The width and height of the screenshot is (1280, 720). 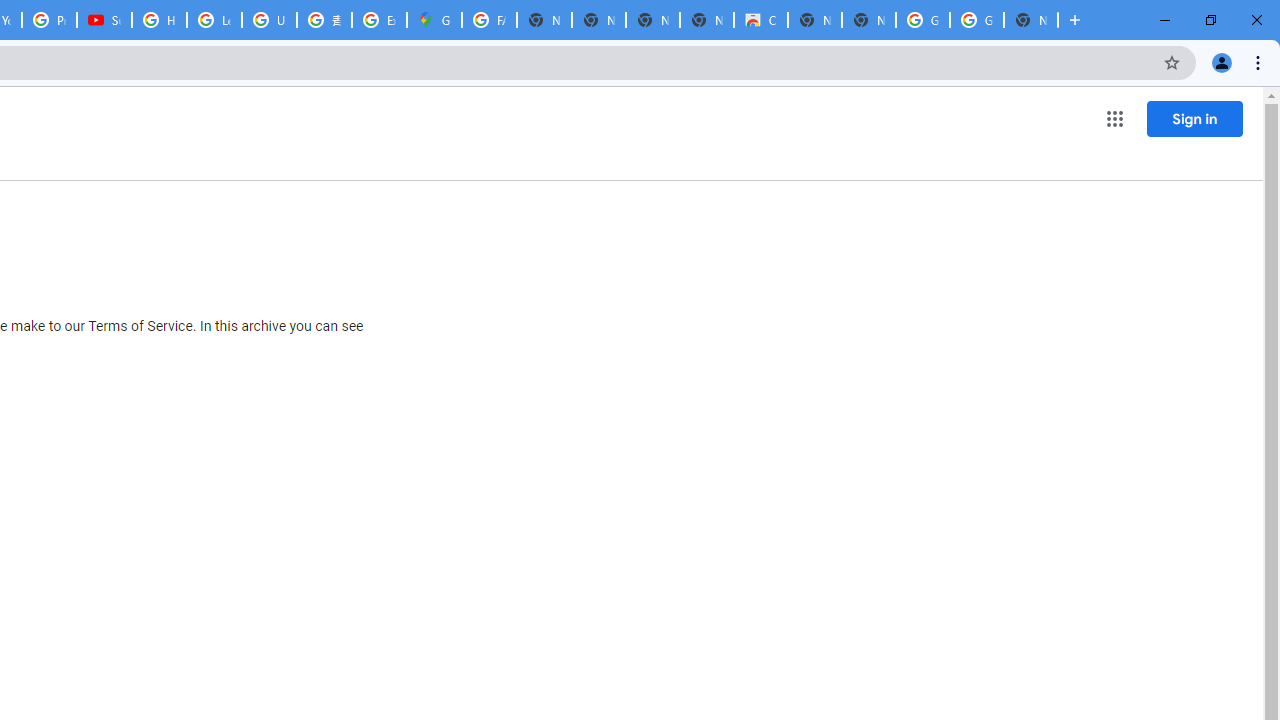 I want to click on New Tab, so click(x=1030, y=20).